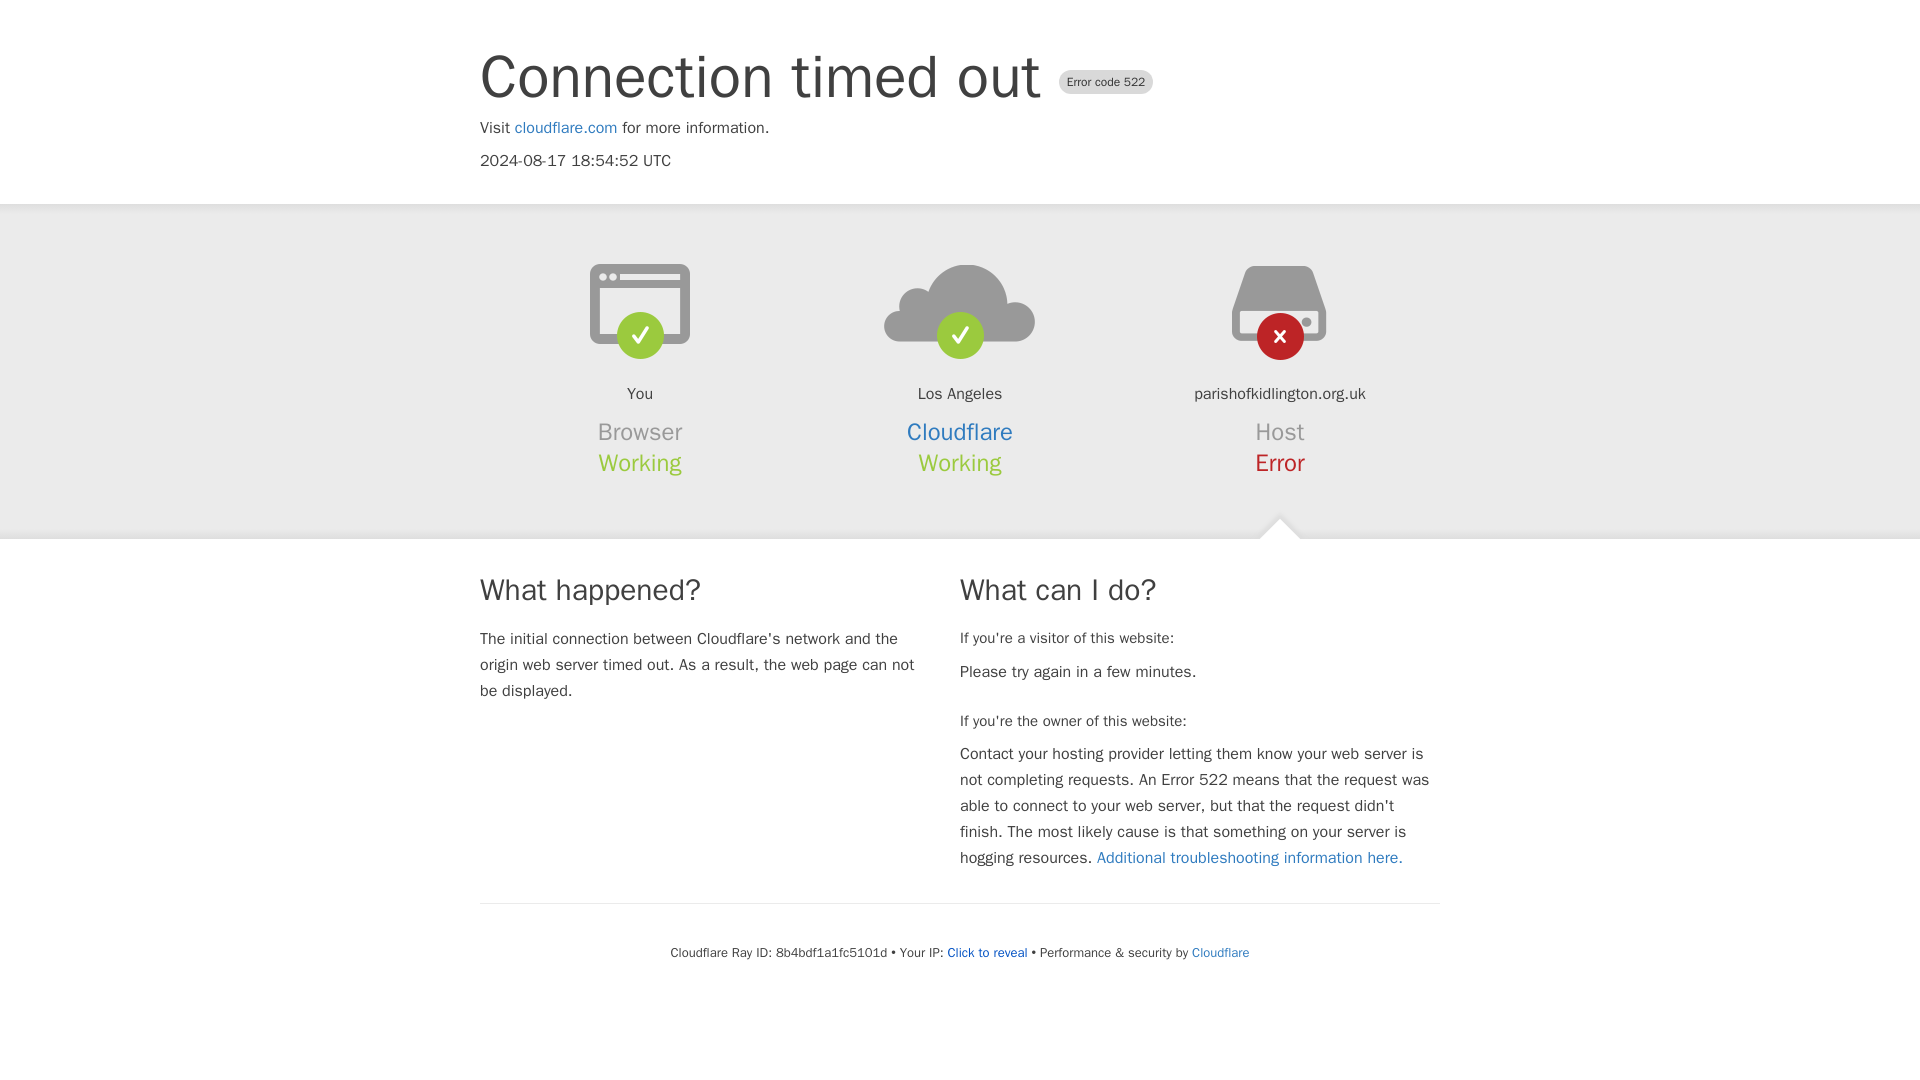 This screenshot has height=1080, width=1920. What do you see at coordinates (1250, 858) in the screenshot?
I see `Additional troubleshooting information here.` at bounding box center [1250, 858].